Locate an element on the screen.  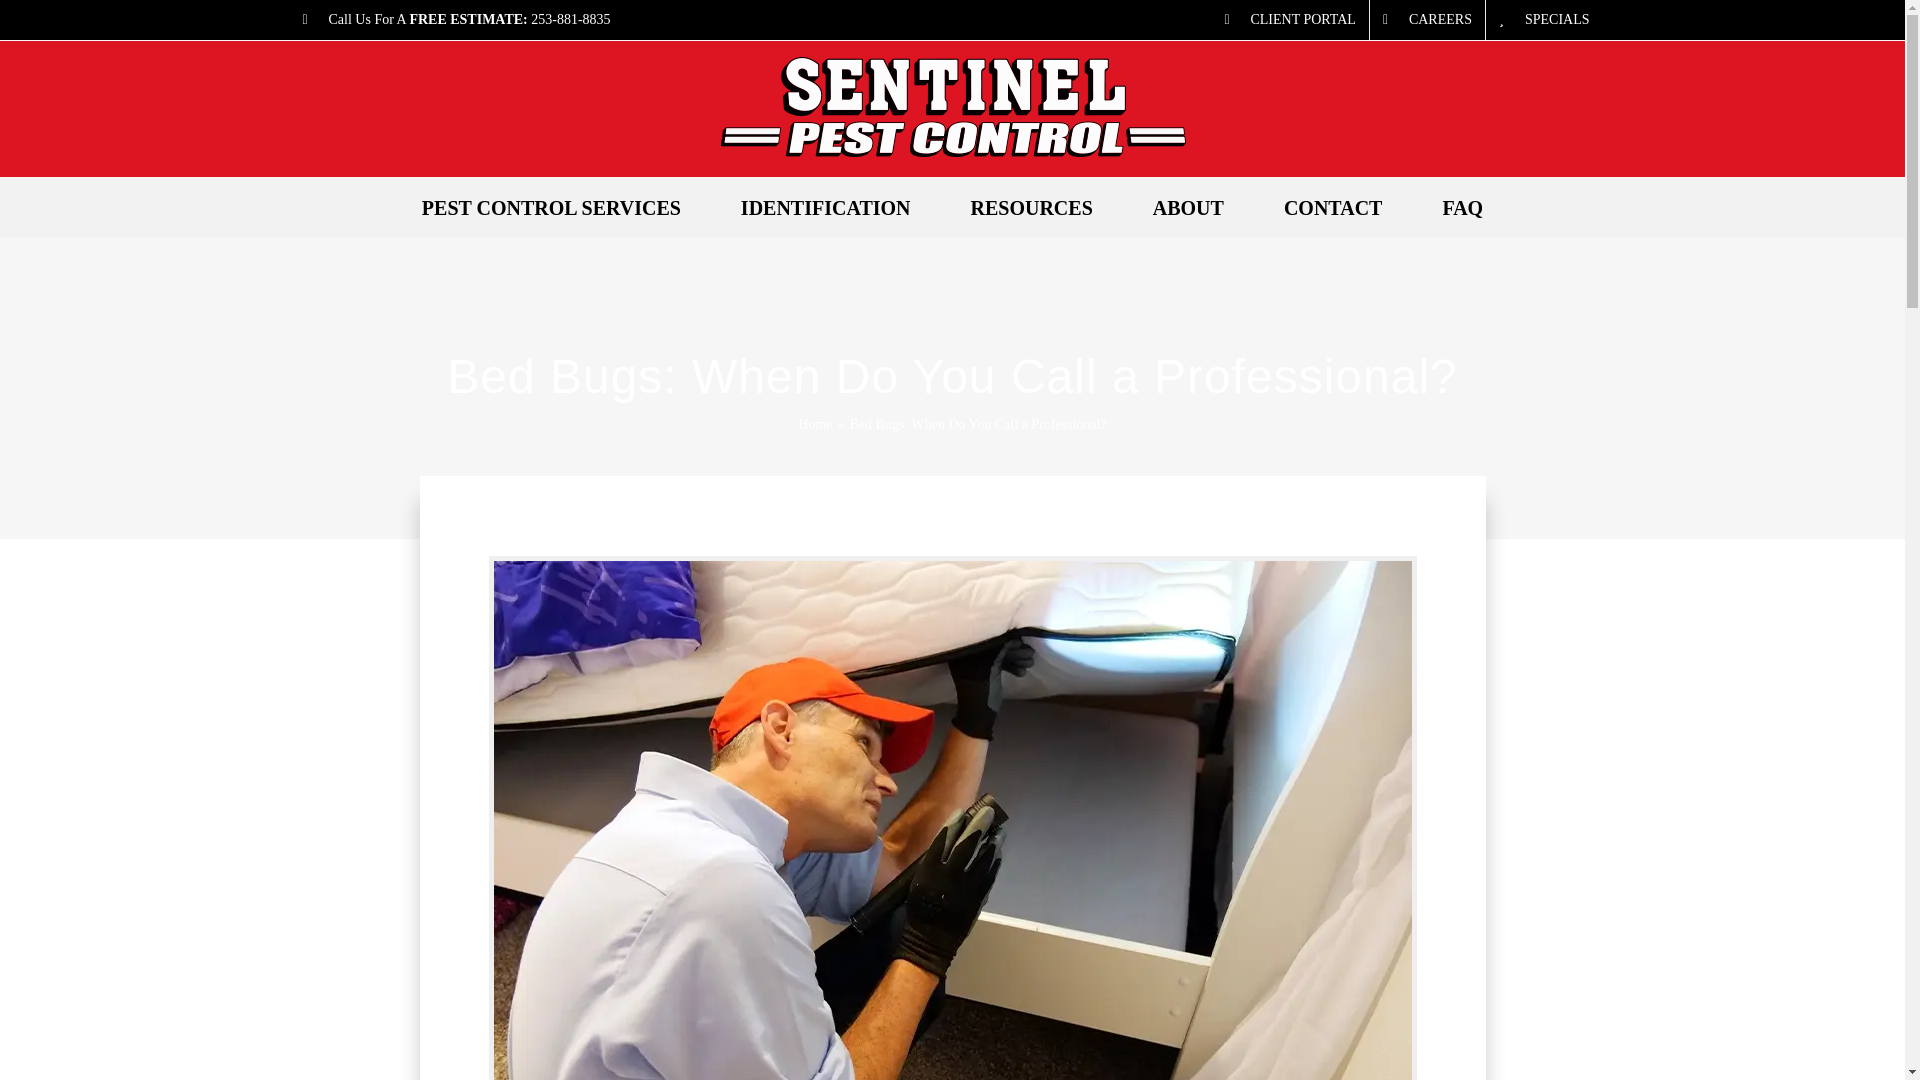
Home is located at coordinates (814, 424).